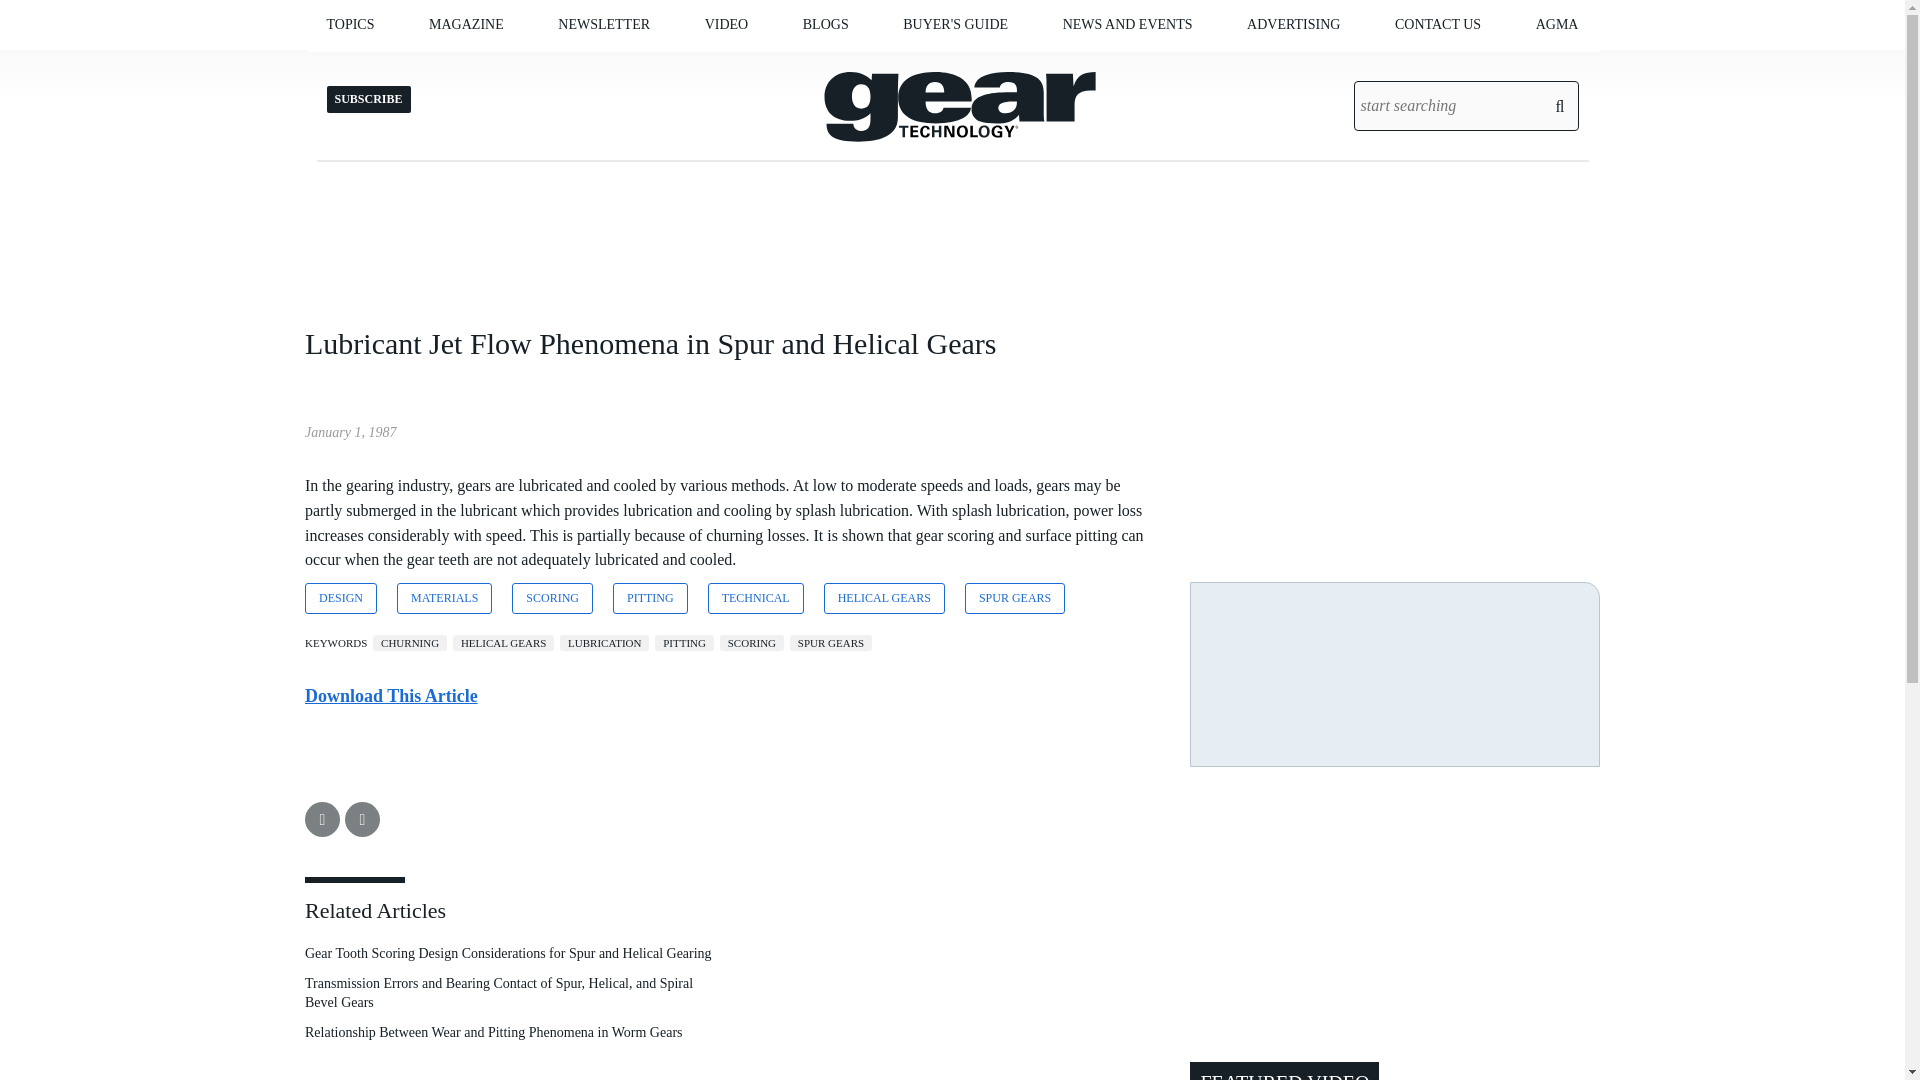 The image size is (1920, 1080). I want to click on BLOGS, so click(825, 24).